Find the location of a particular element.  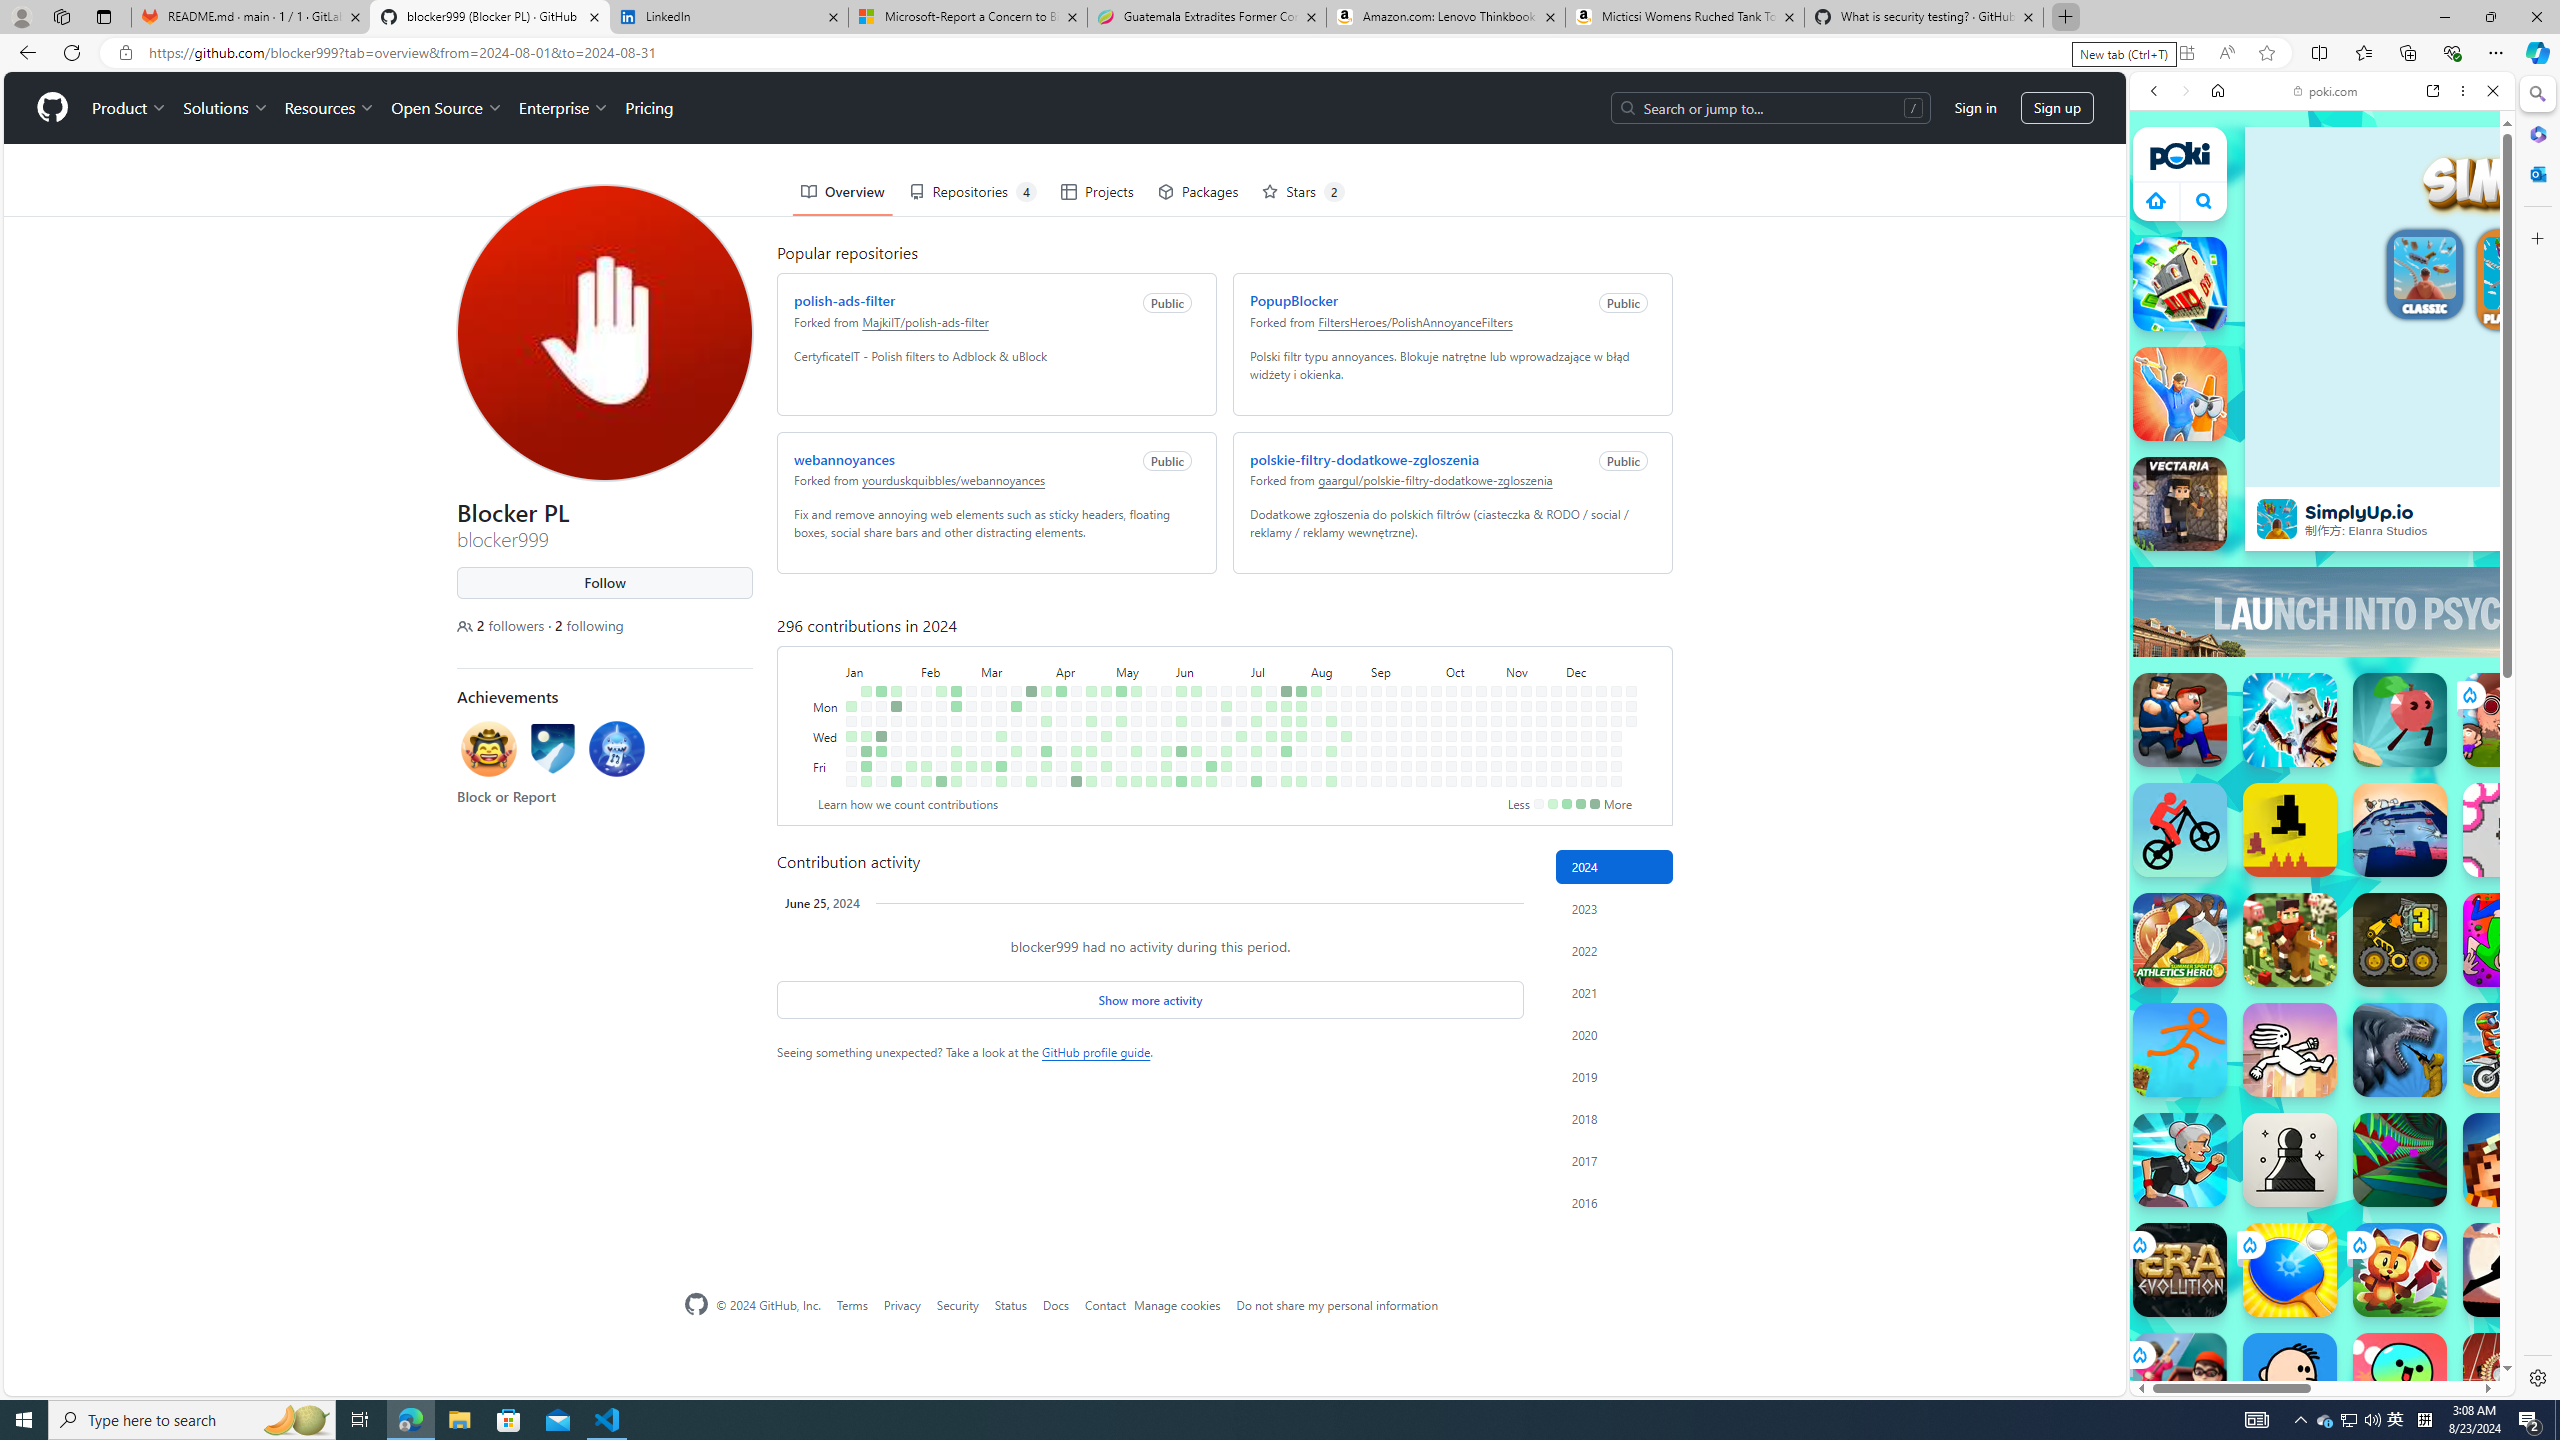

No contributions on June 16th. is located at coordinates (1210, 690).